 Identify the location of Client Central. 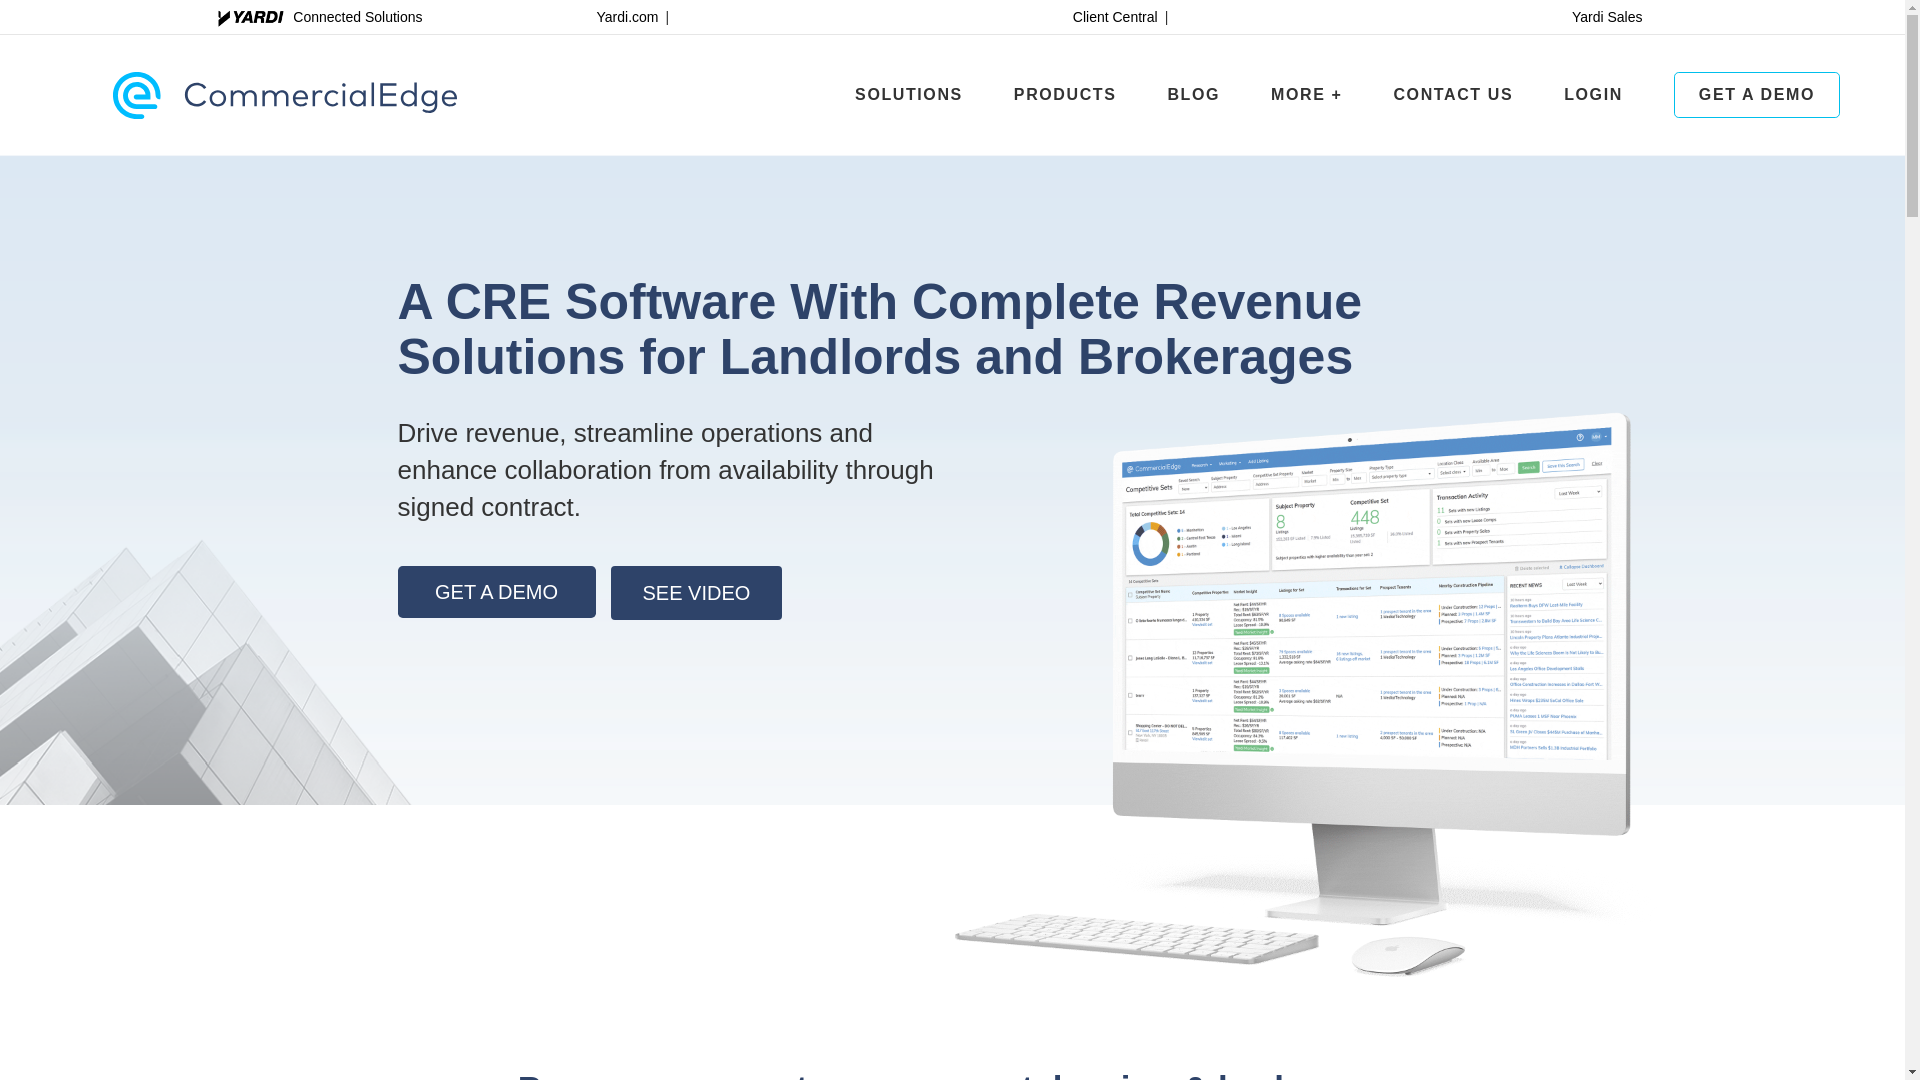
(1115, 16).